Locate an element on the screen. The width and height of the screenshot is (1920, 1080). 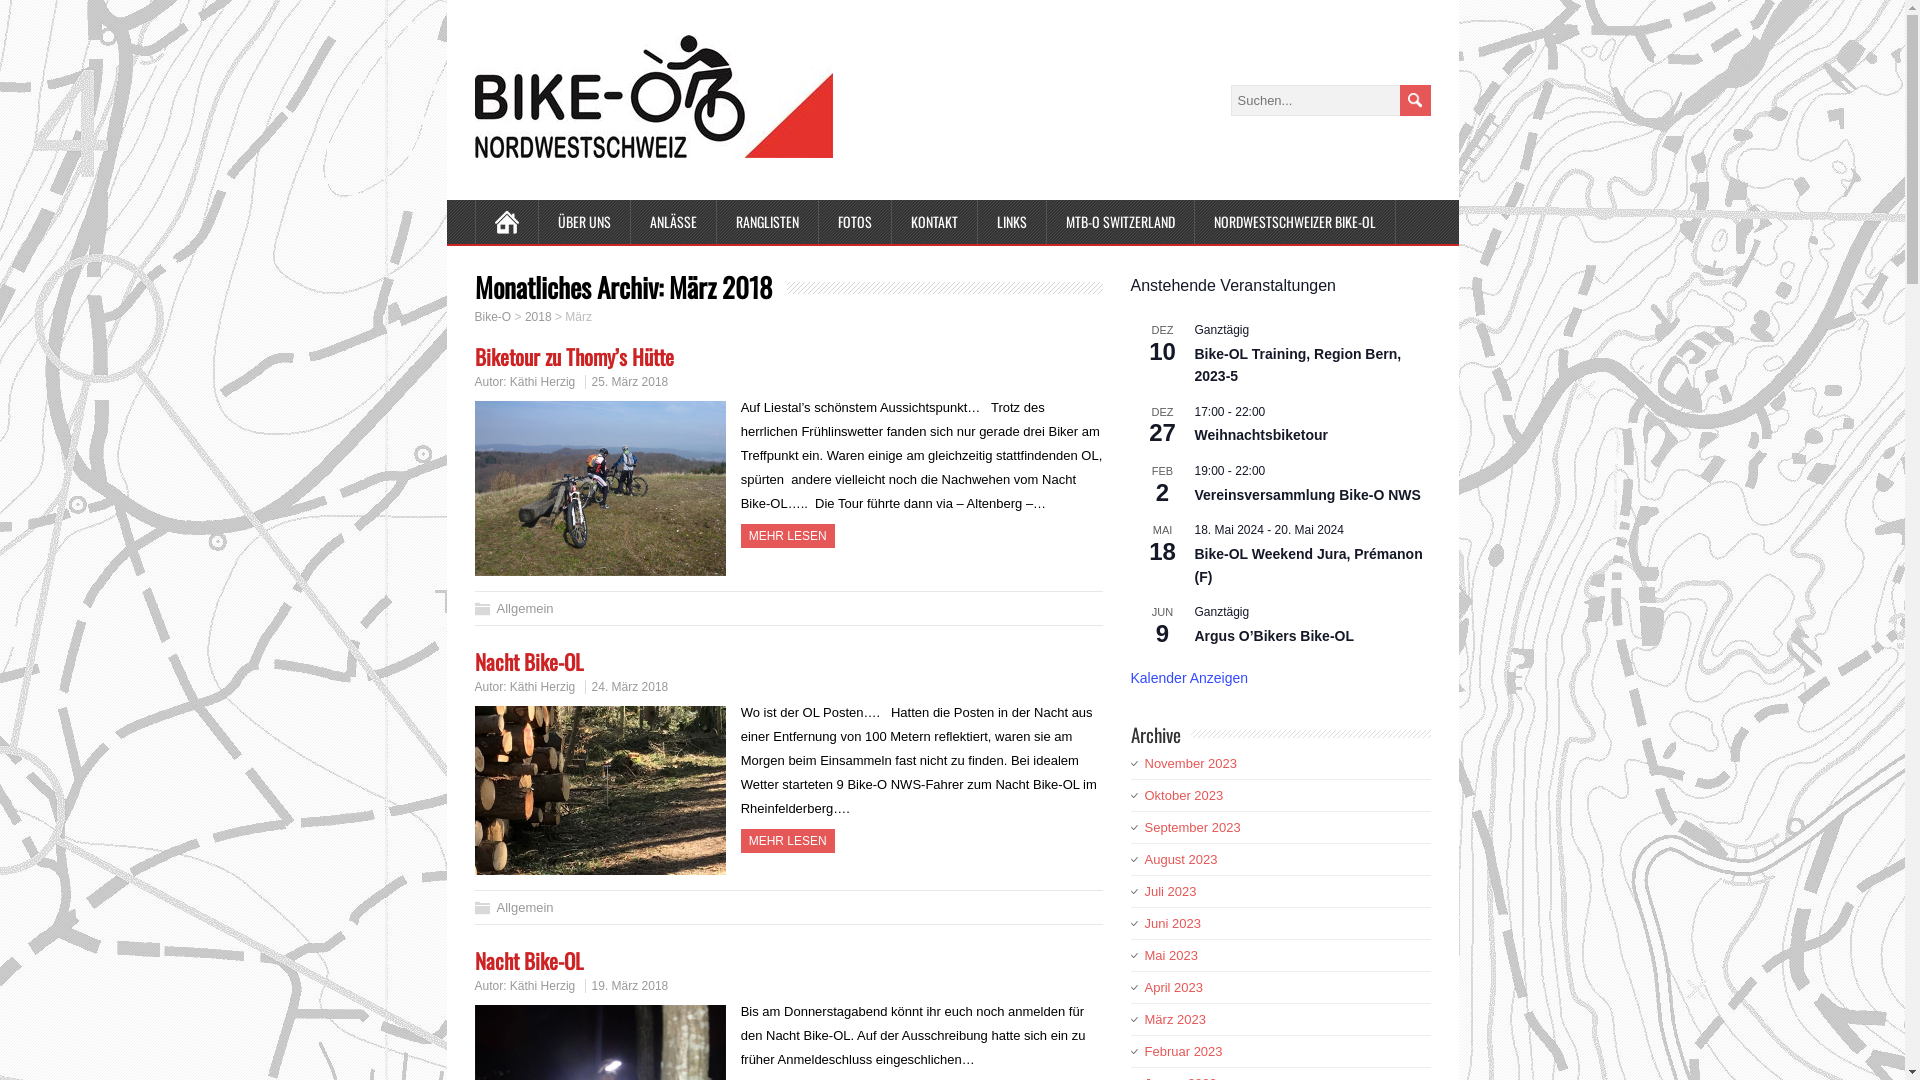
Kalender Anzeigen is located at coordinates (1189, 678).